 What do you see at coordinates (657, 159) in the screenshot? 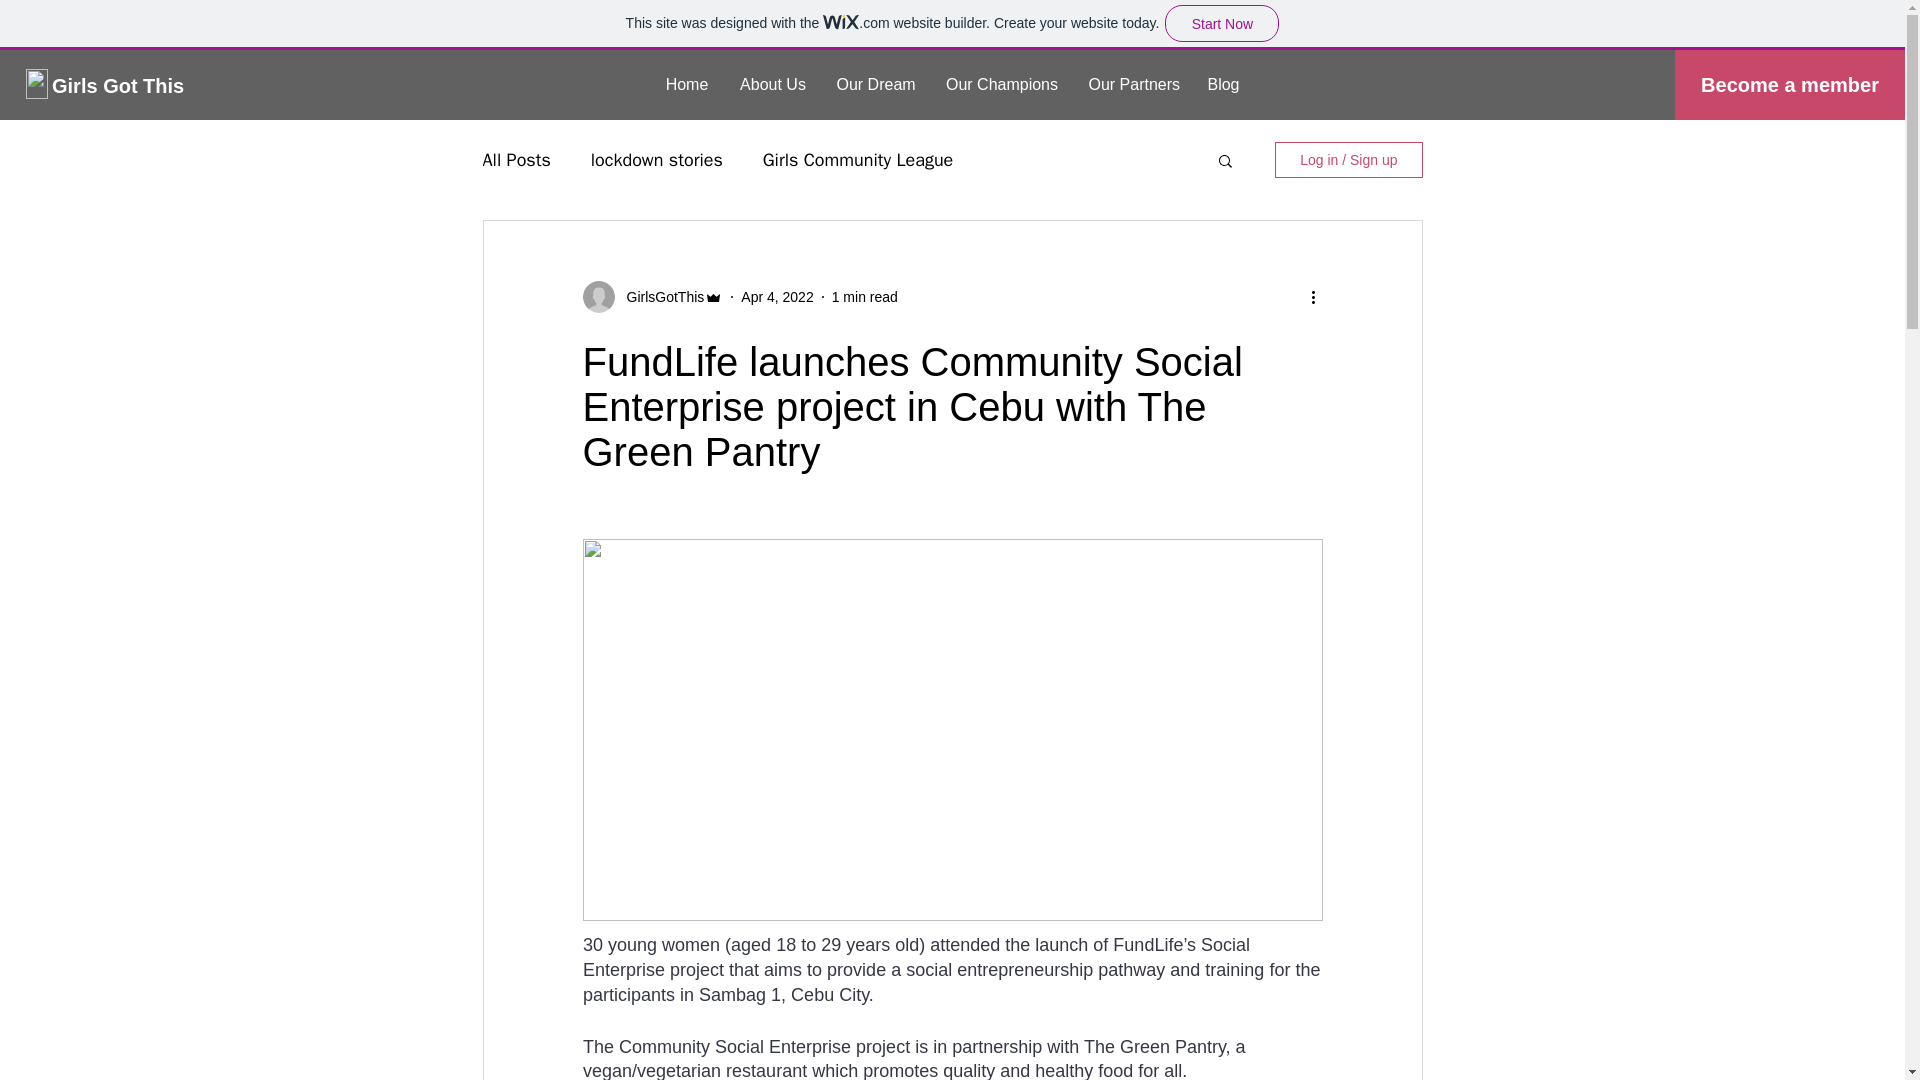
I see `lockdown stories` at bounding box center [657, 159].